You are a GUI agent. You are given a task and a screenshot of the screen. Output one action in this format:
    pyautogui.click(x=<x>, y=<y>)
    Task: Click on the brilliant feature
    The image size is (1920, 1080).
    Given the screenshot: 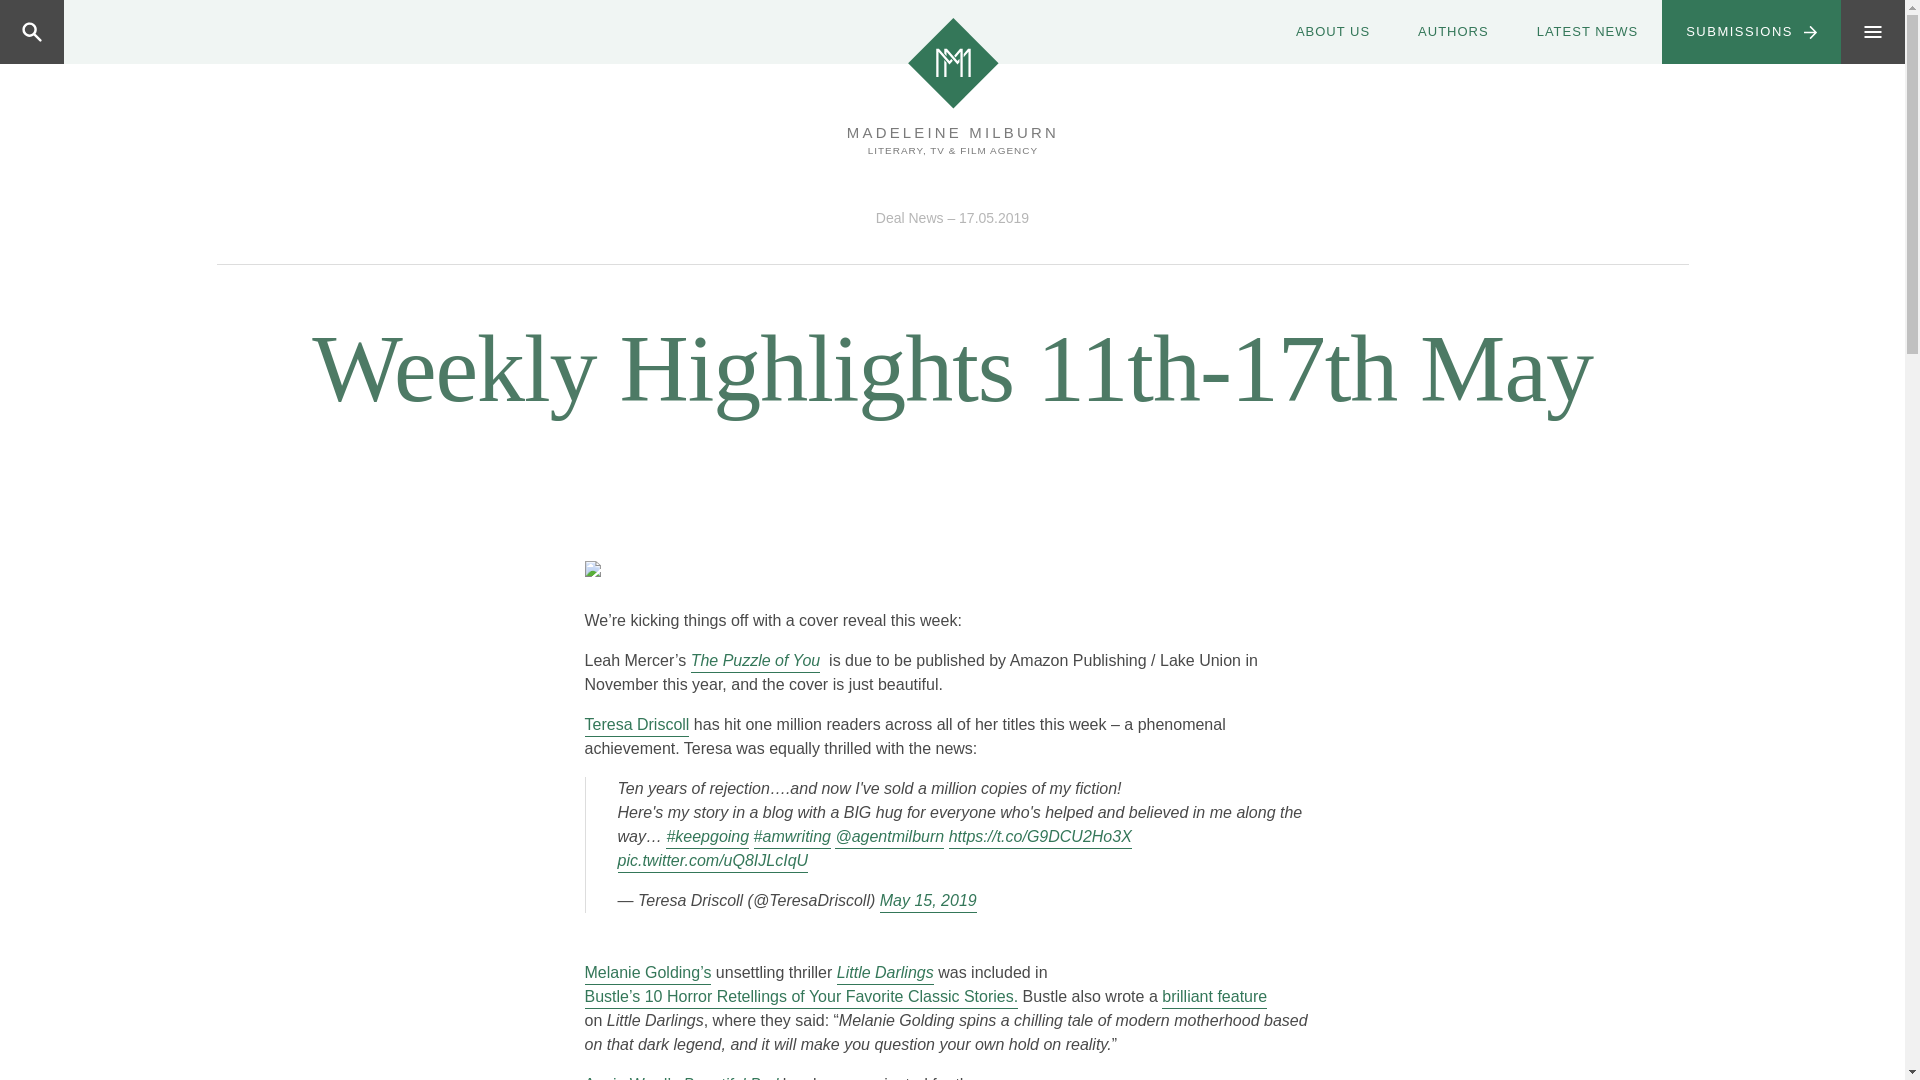 What is the action you would take?
    pyautogui.click(x=1214, y=996)
    